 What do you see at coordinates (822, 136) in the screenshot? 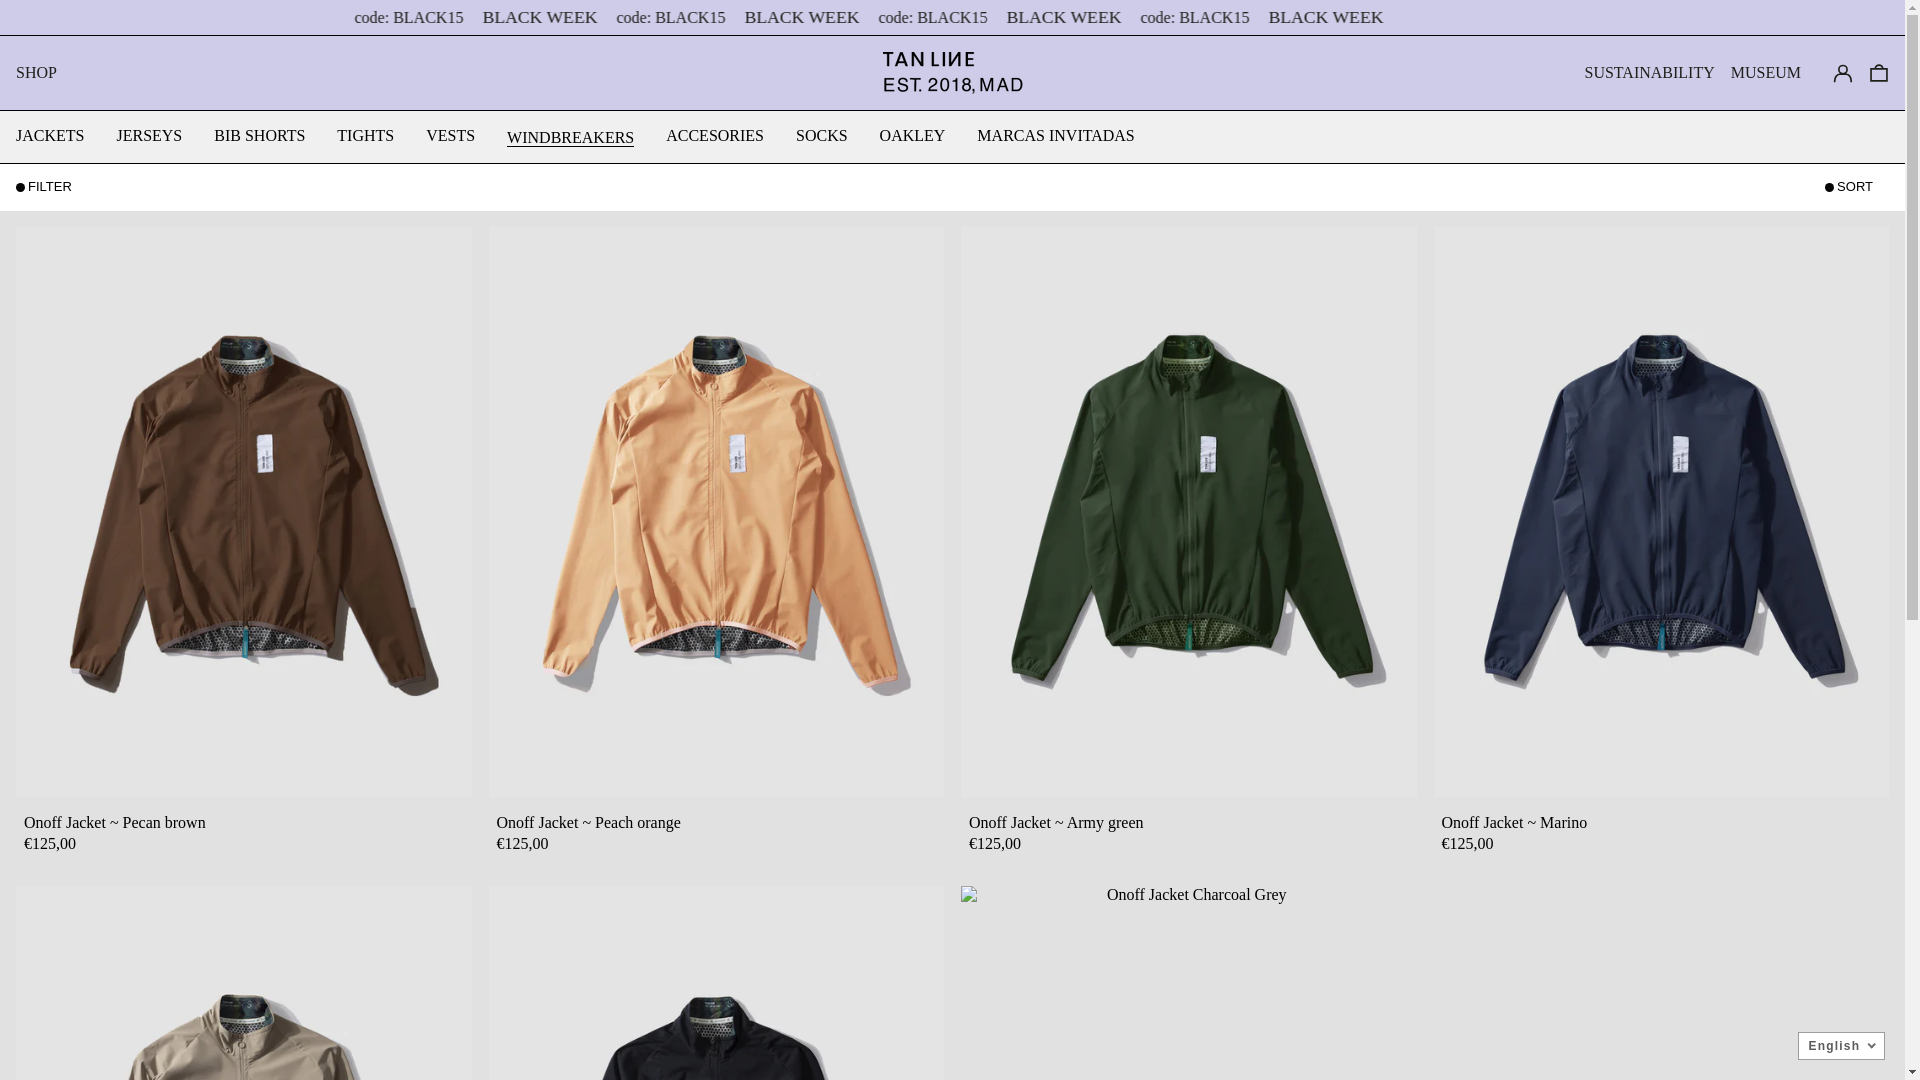
I see `SOCKS` at bounding box center [822, 136].